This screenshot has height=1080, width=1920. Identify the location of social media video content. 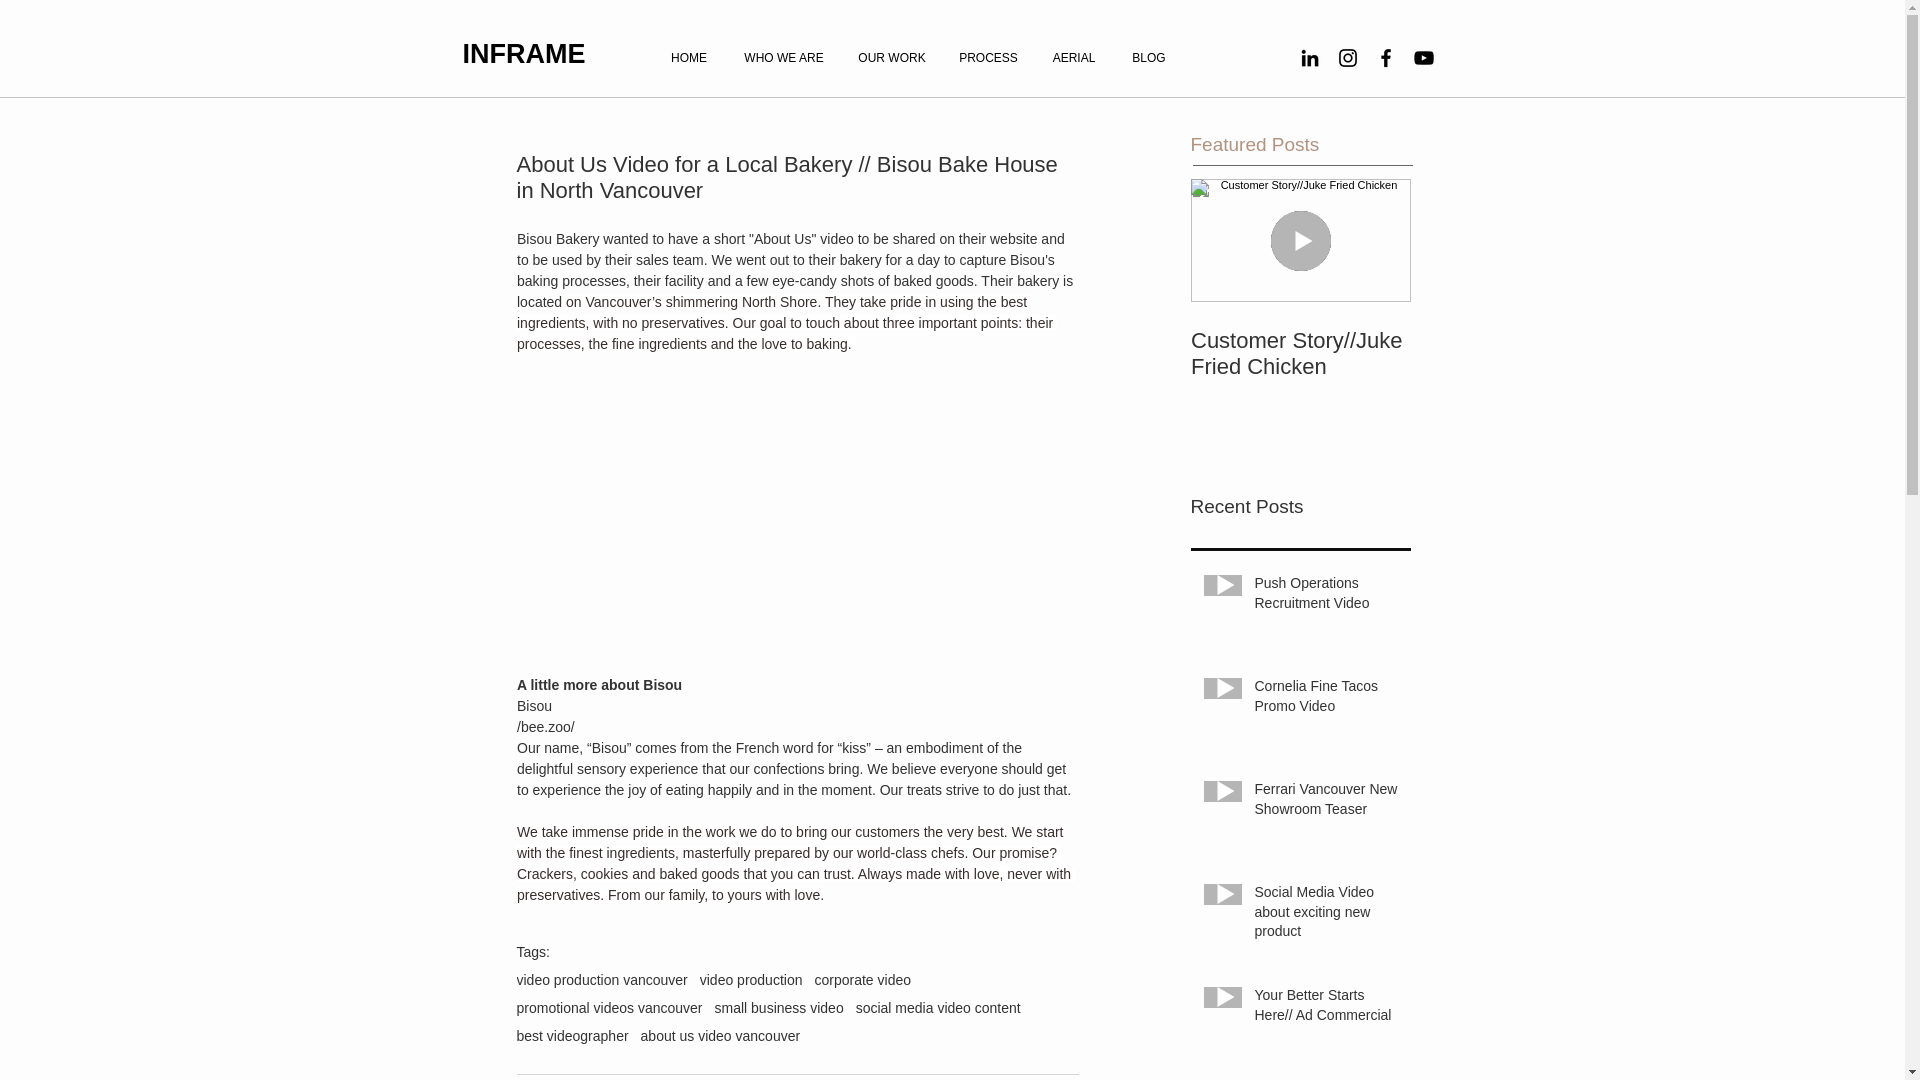
(938, 1008).